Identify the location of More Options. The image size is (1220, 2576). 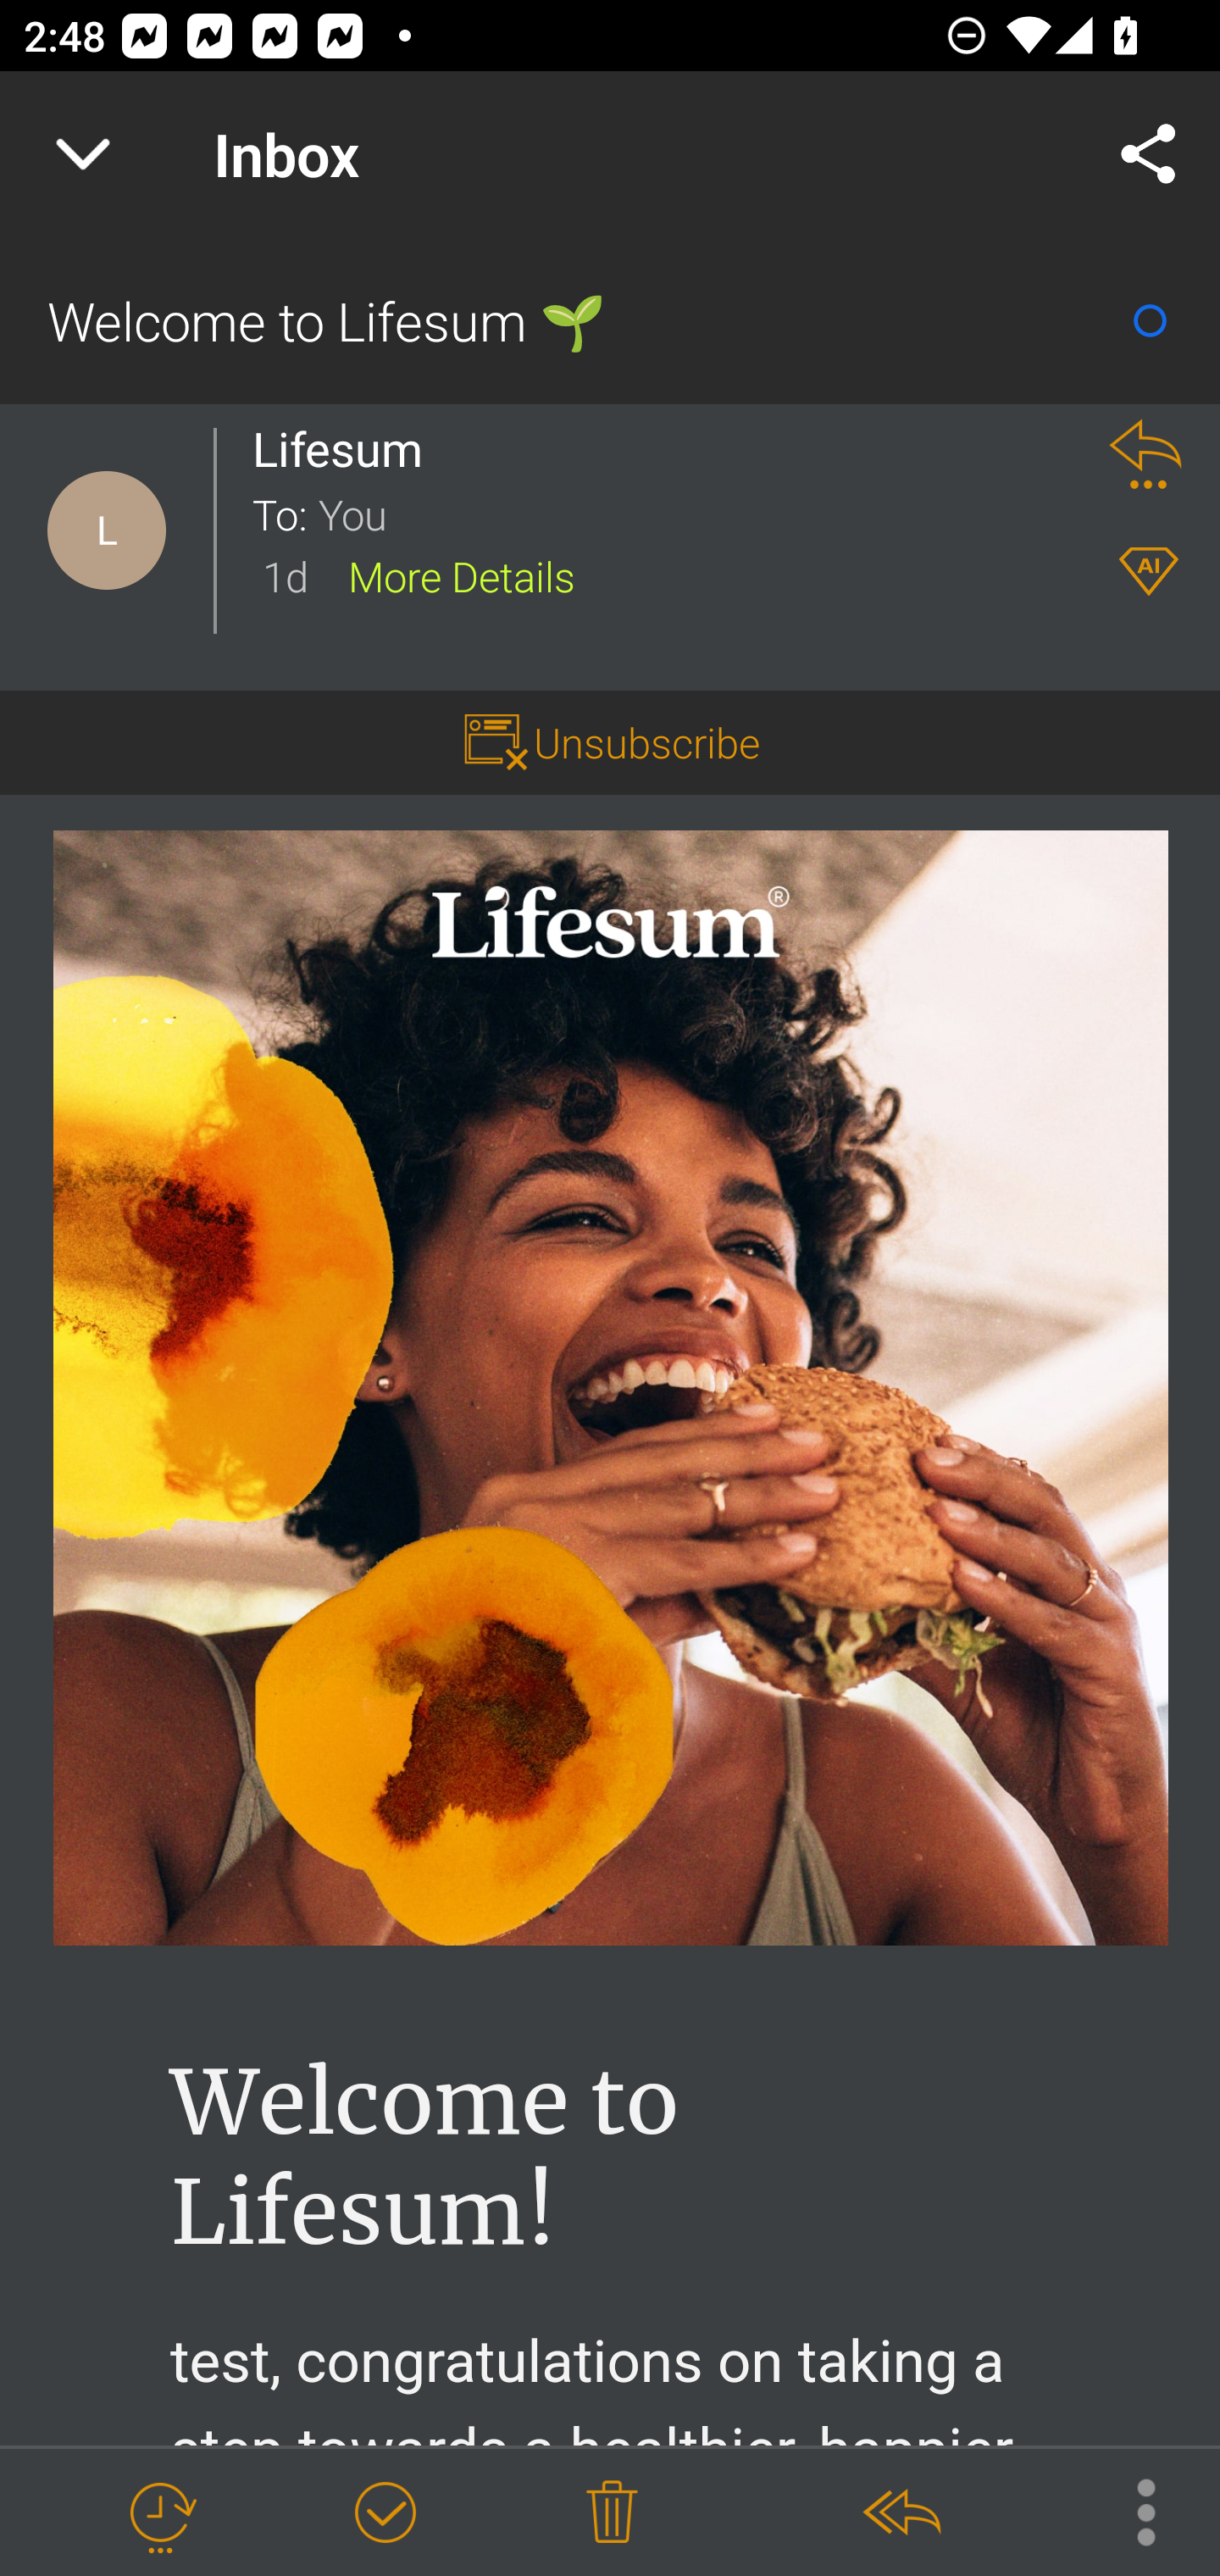
(1129, 2510).